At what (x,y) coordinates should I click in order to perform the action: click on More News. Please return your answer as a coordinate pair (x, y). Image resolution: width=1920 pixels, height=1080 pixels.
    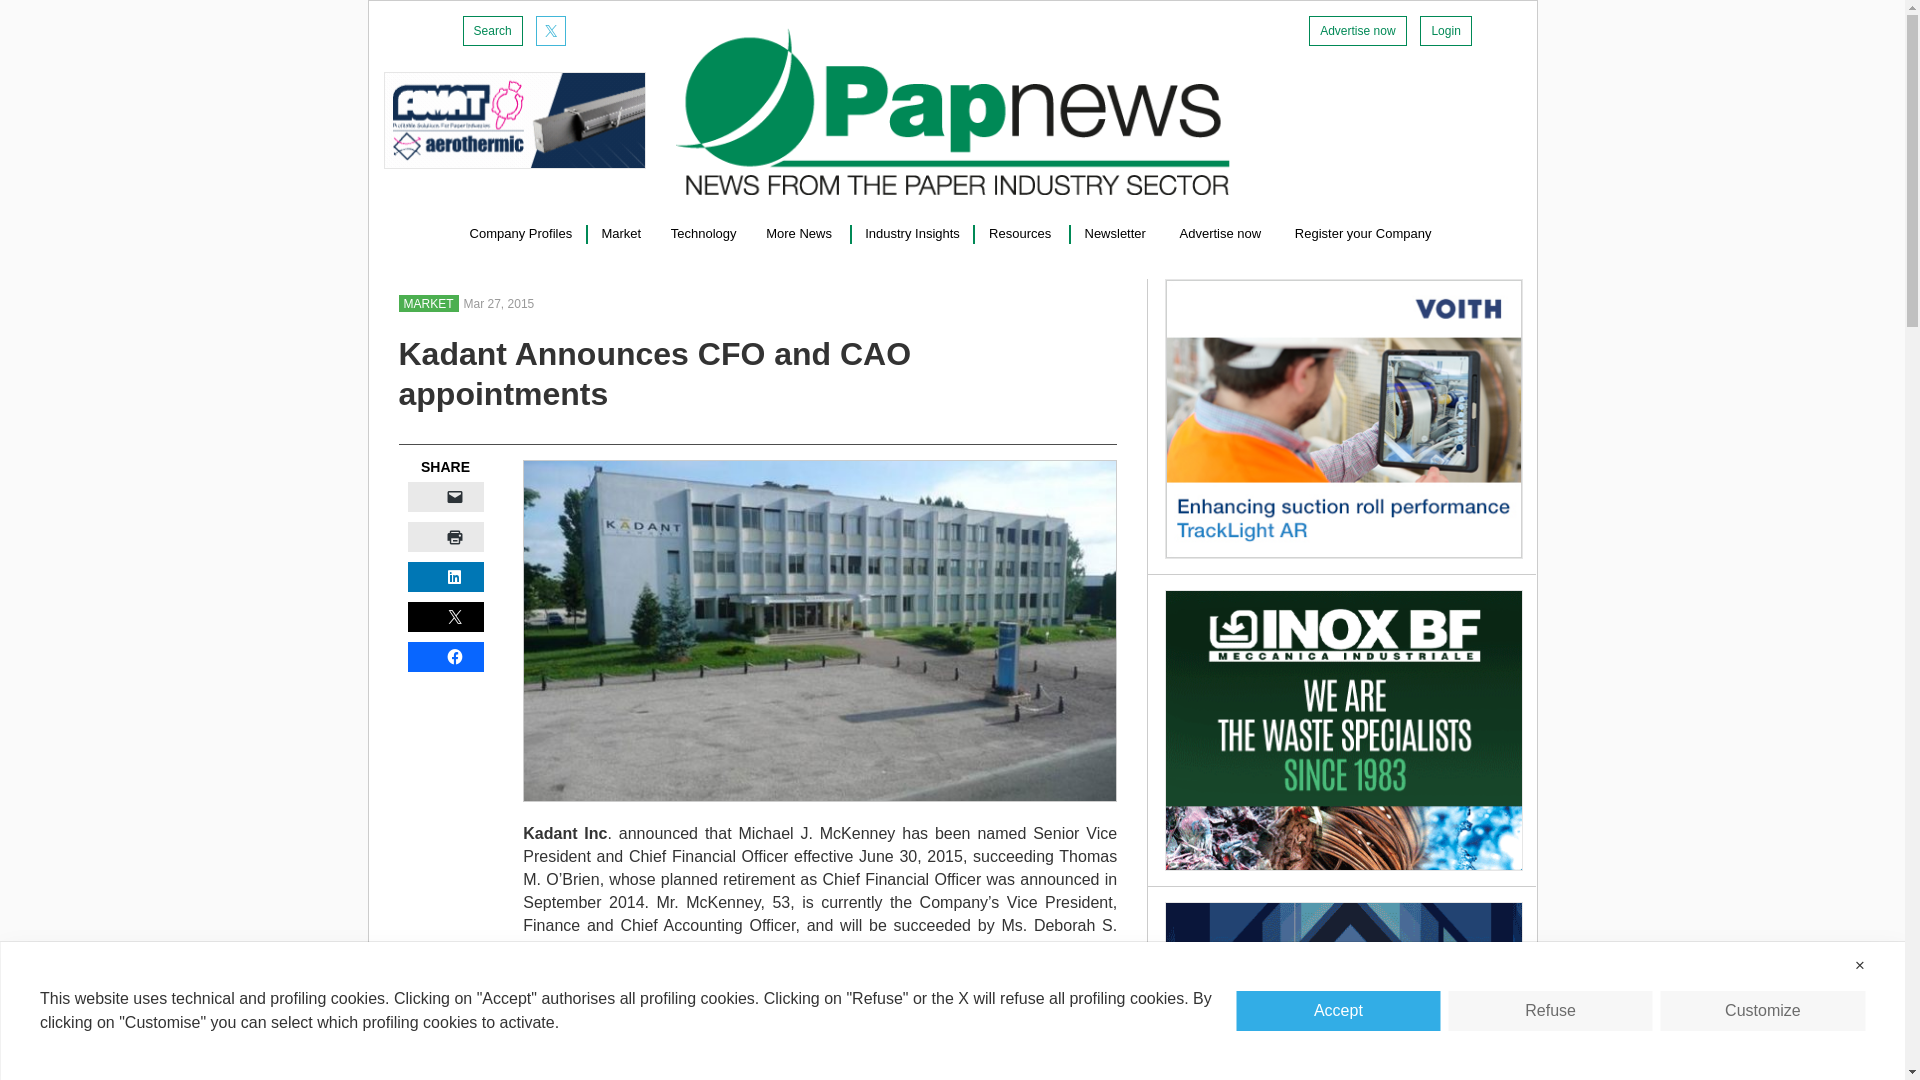
    Looking at the image, I should click on (800, 232).